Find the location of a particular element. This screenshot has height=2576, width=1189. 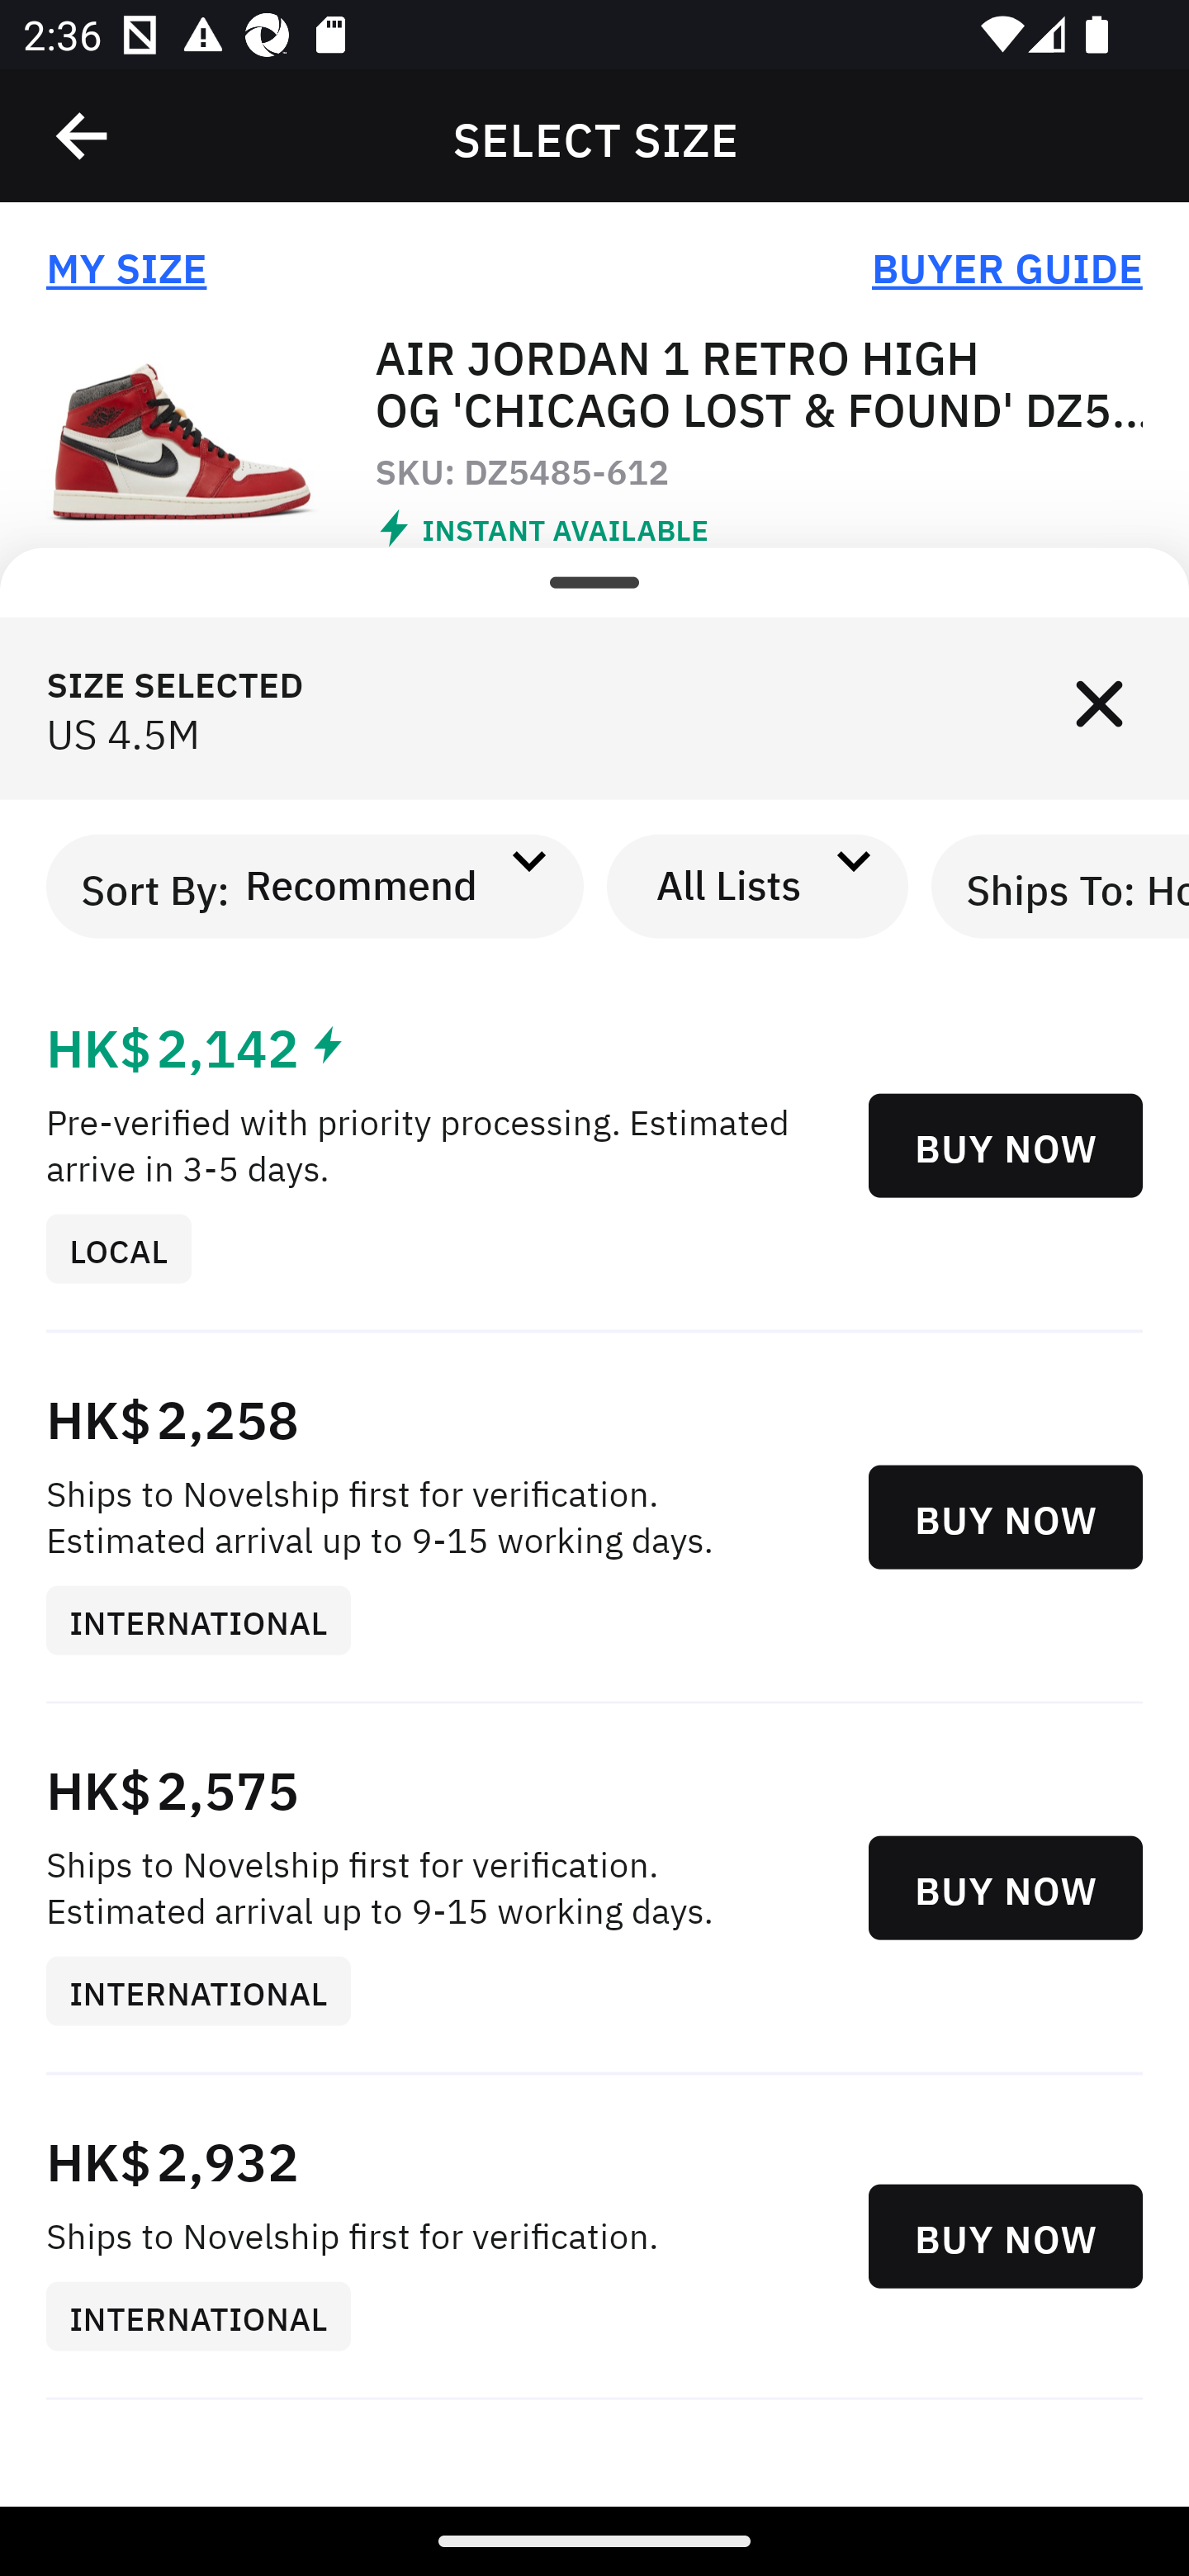

 is located at coordinates (83, 136).